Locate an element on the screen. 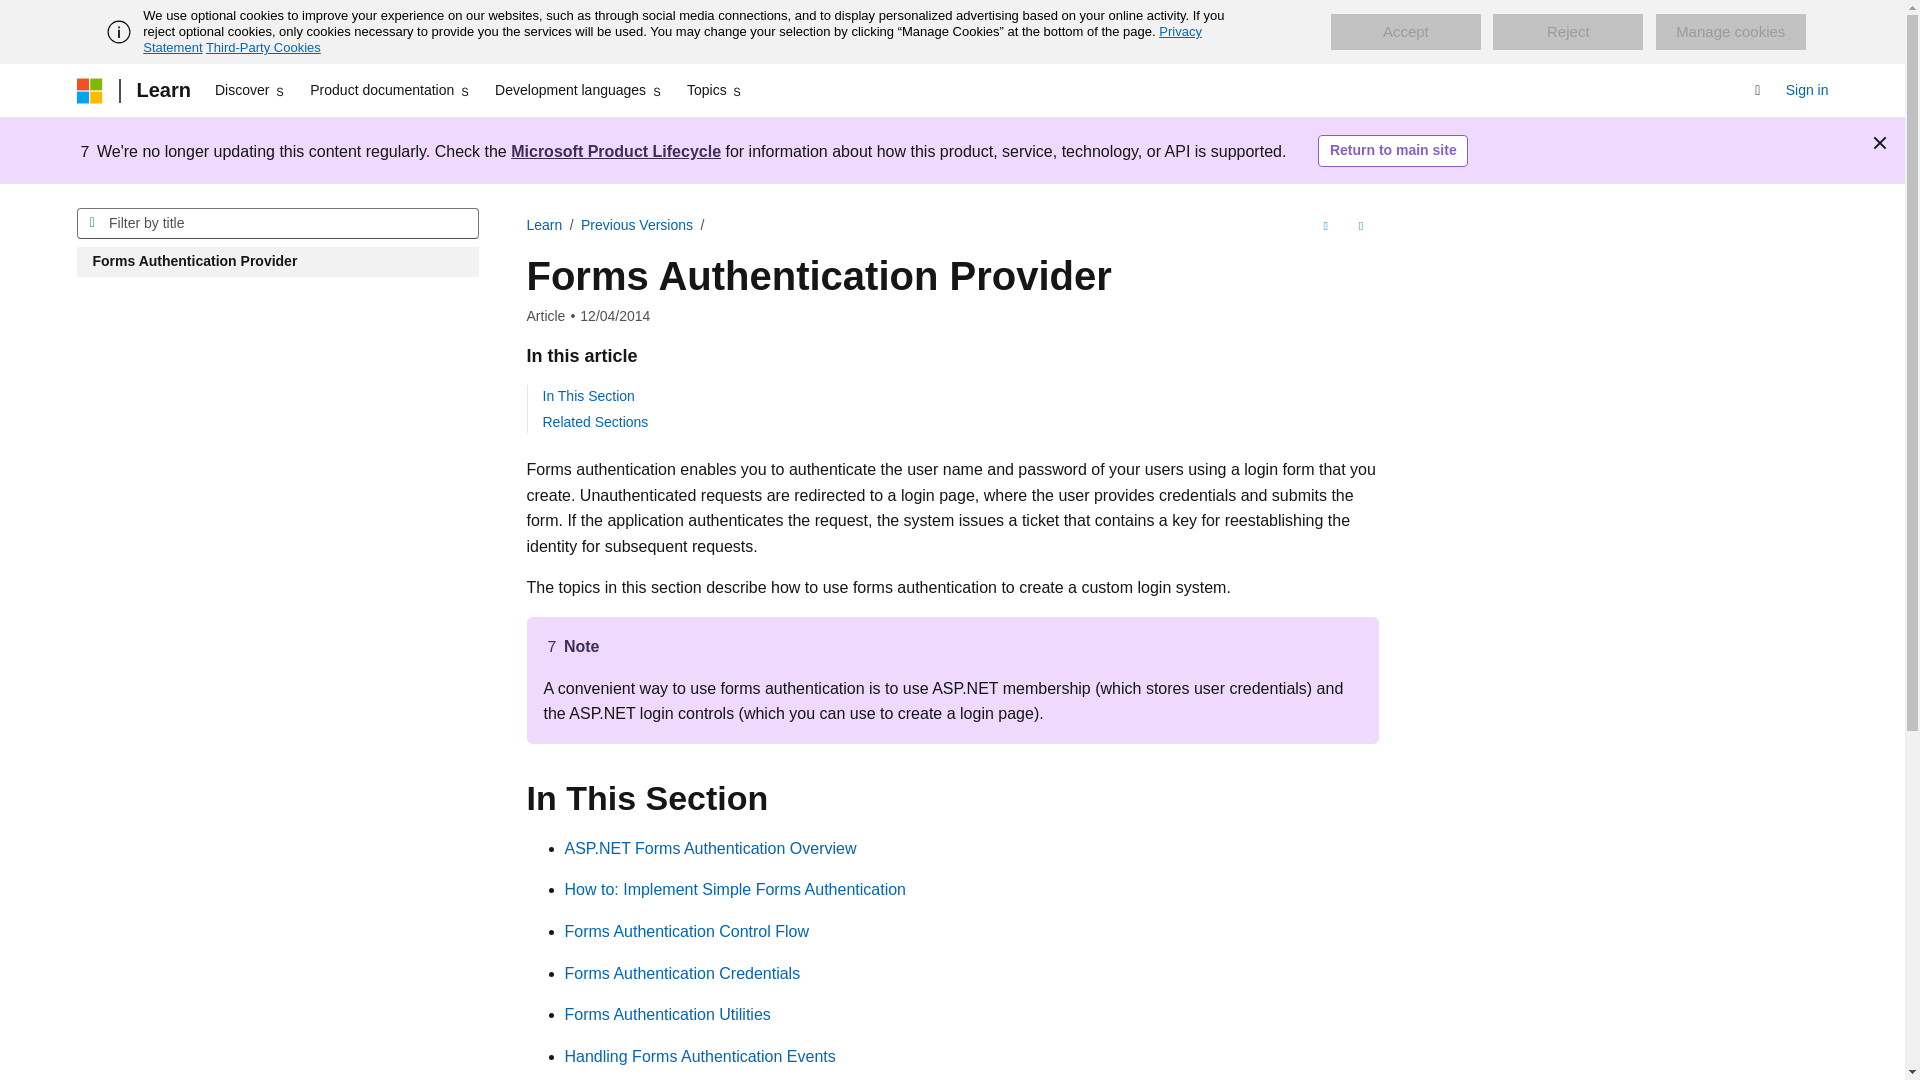 This screenshot has width=1920, height=1080. Third-Party Cookies is located at coordinates (262, 47).